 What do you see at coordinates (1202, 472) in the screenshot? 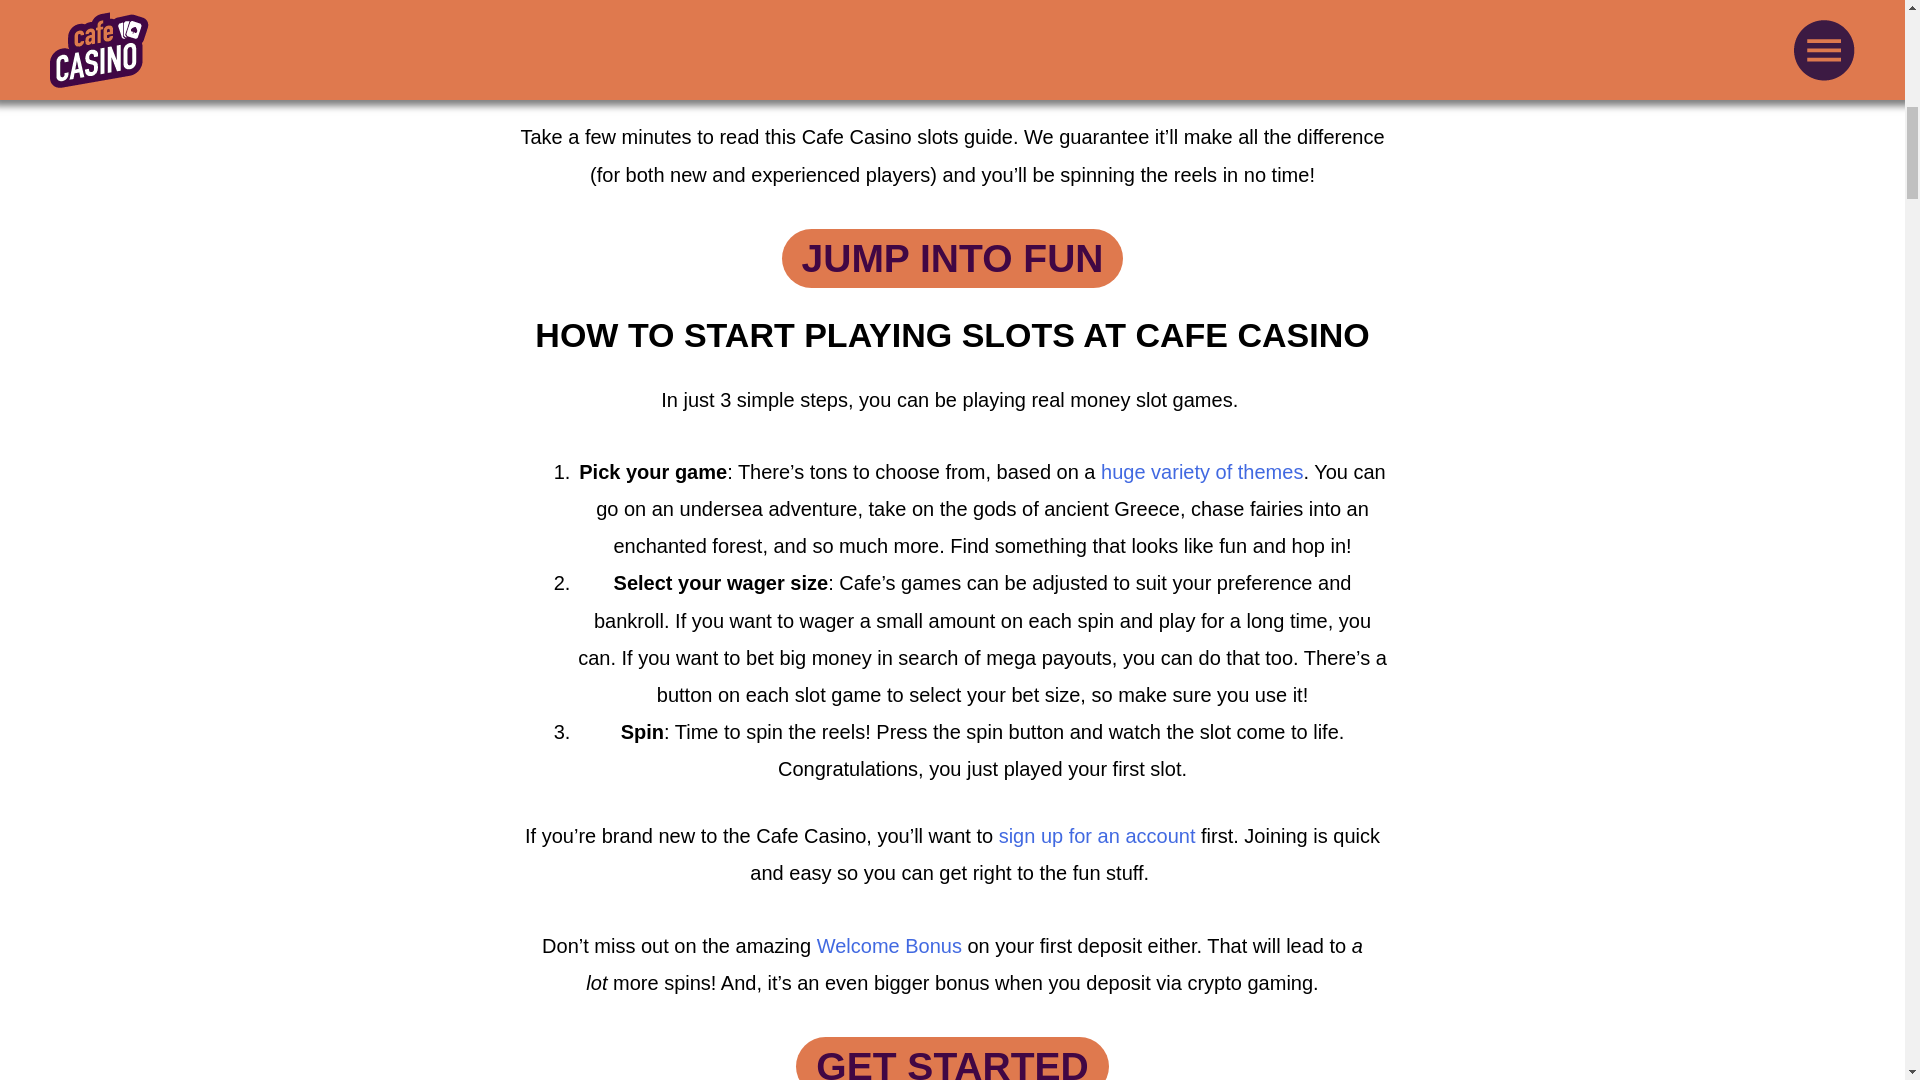
I see `huge variety of themes` at bounding box center [1202, 472].